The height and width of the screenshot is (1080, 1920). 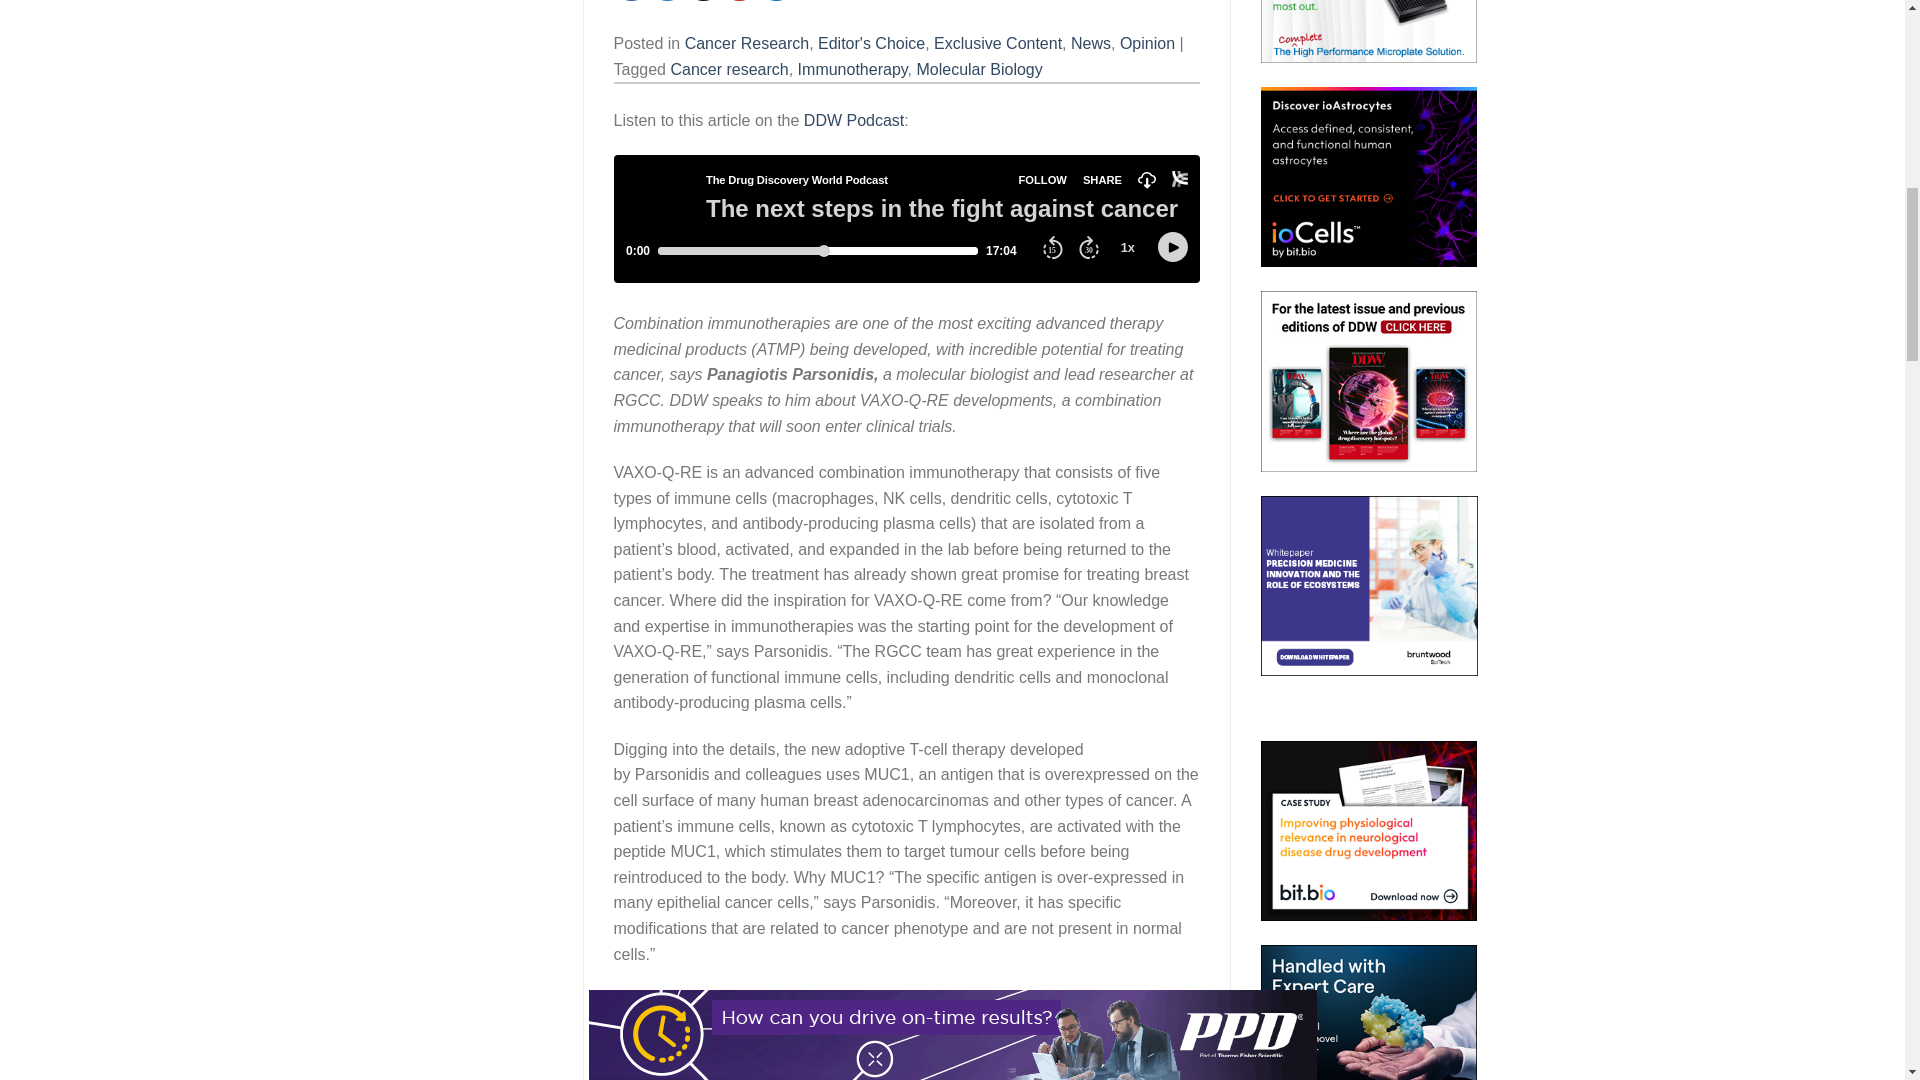 I want to click on Download Whitepaper, so click(x=1370, y=586).